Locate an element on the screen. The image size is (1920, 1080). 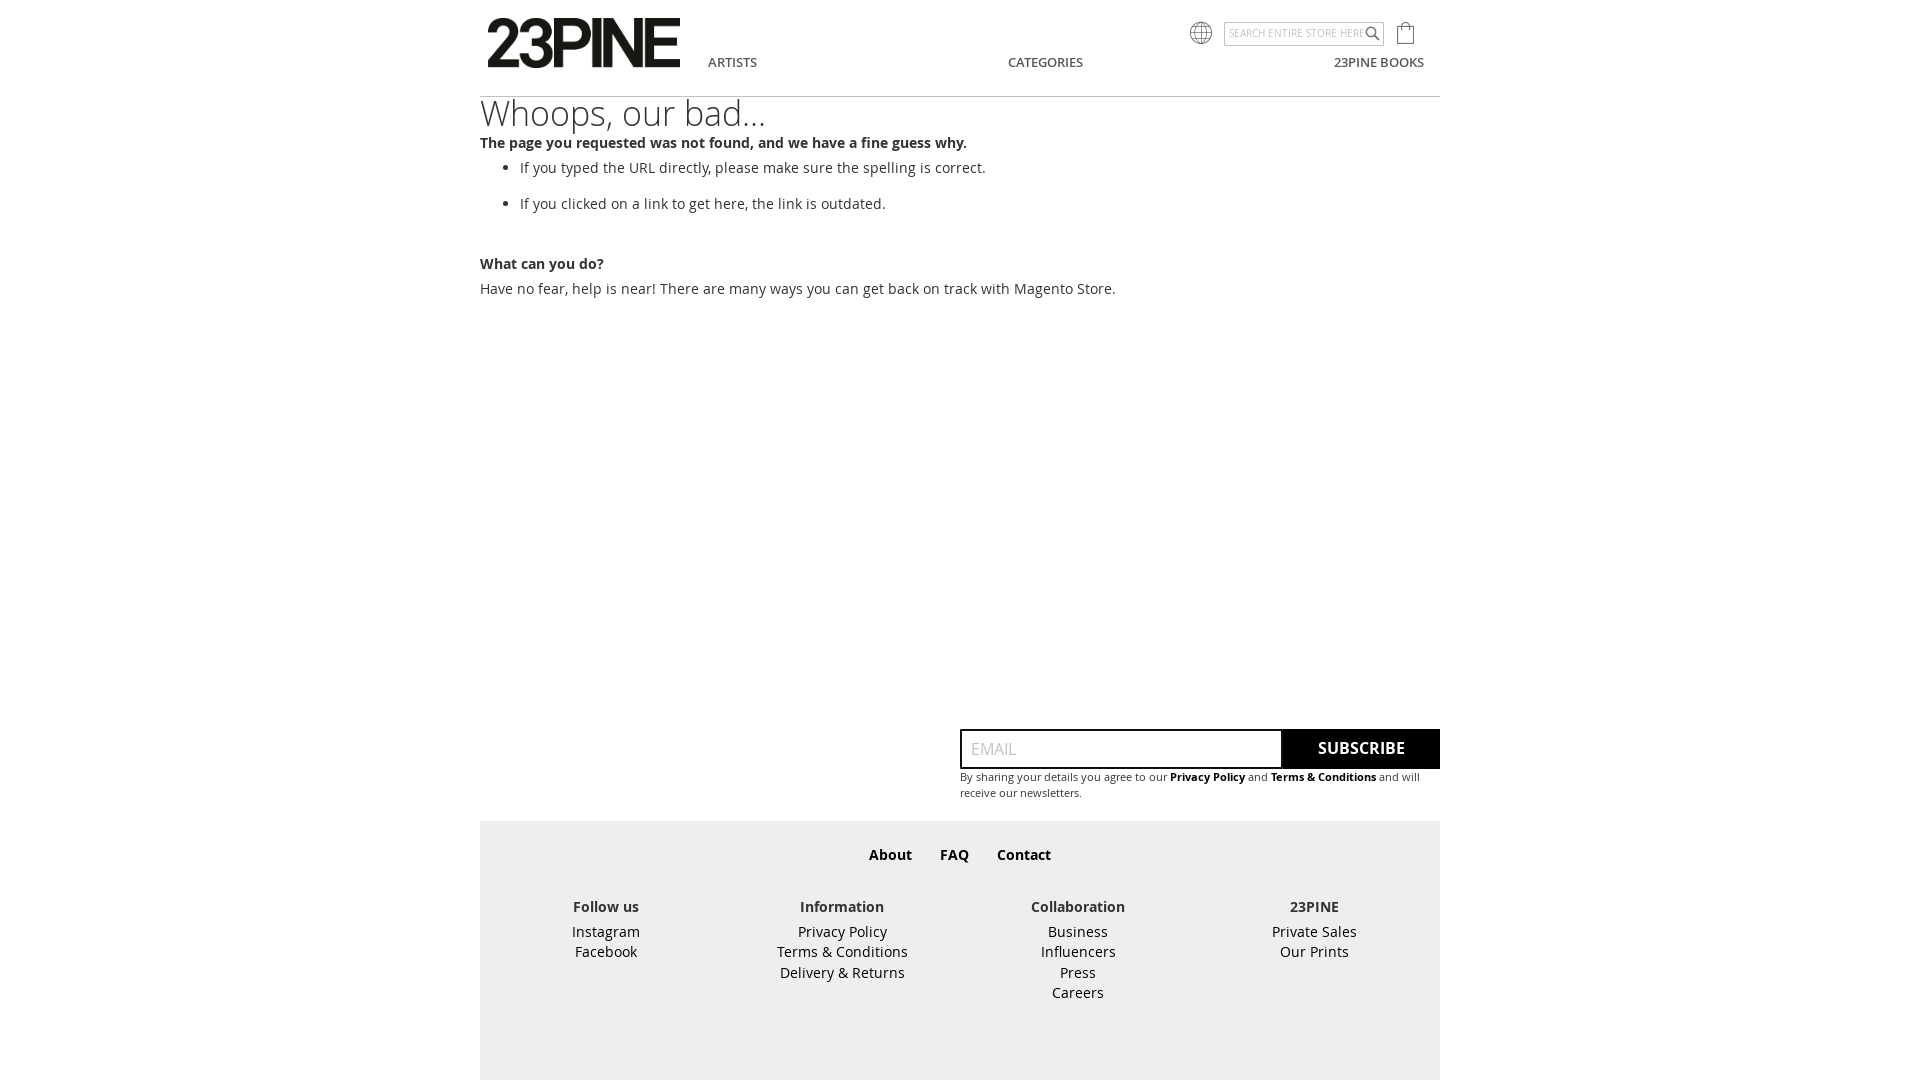
Facebook is located at coordinates (606, 952).